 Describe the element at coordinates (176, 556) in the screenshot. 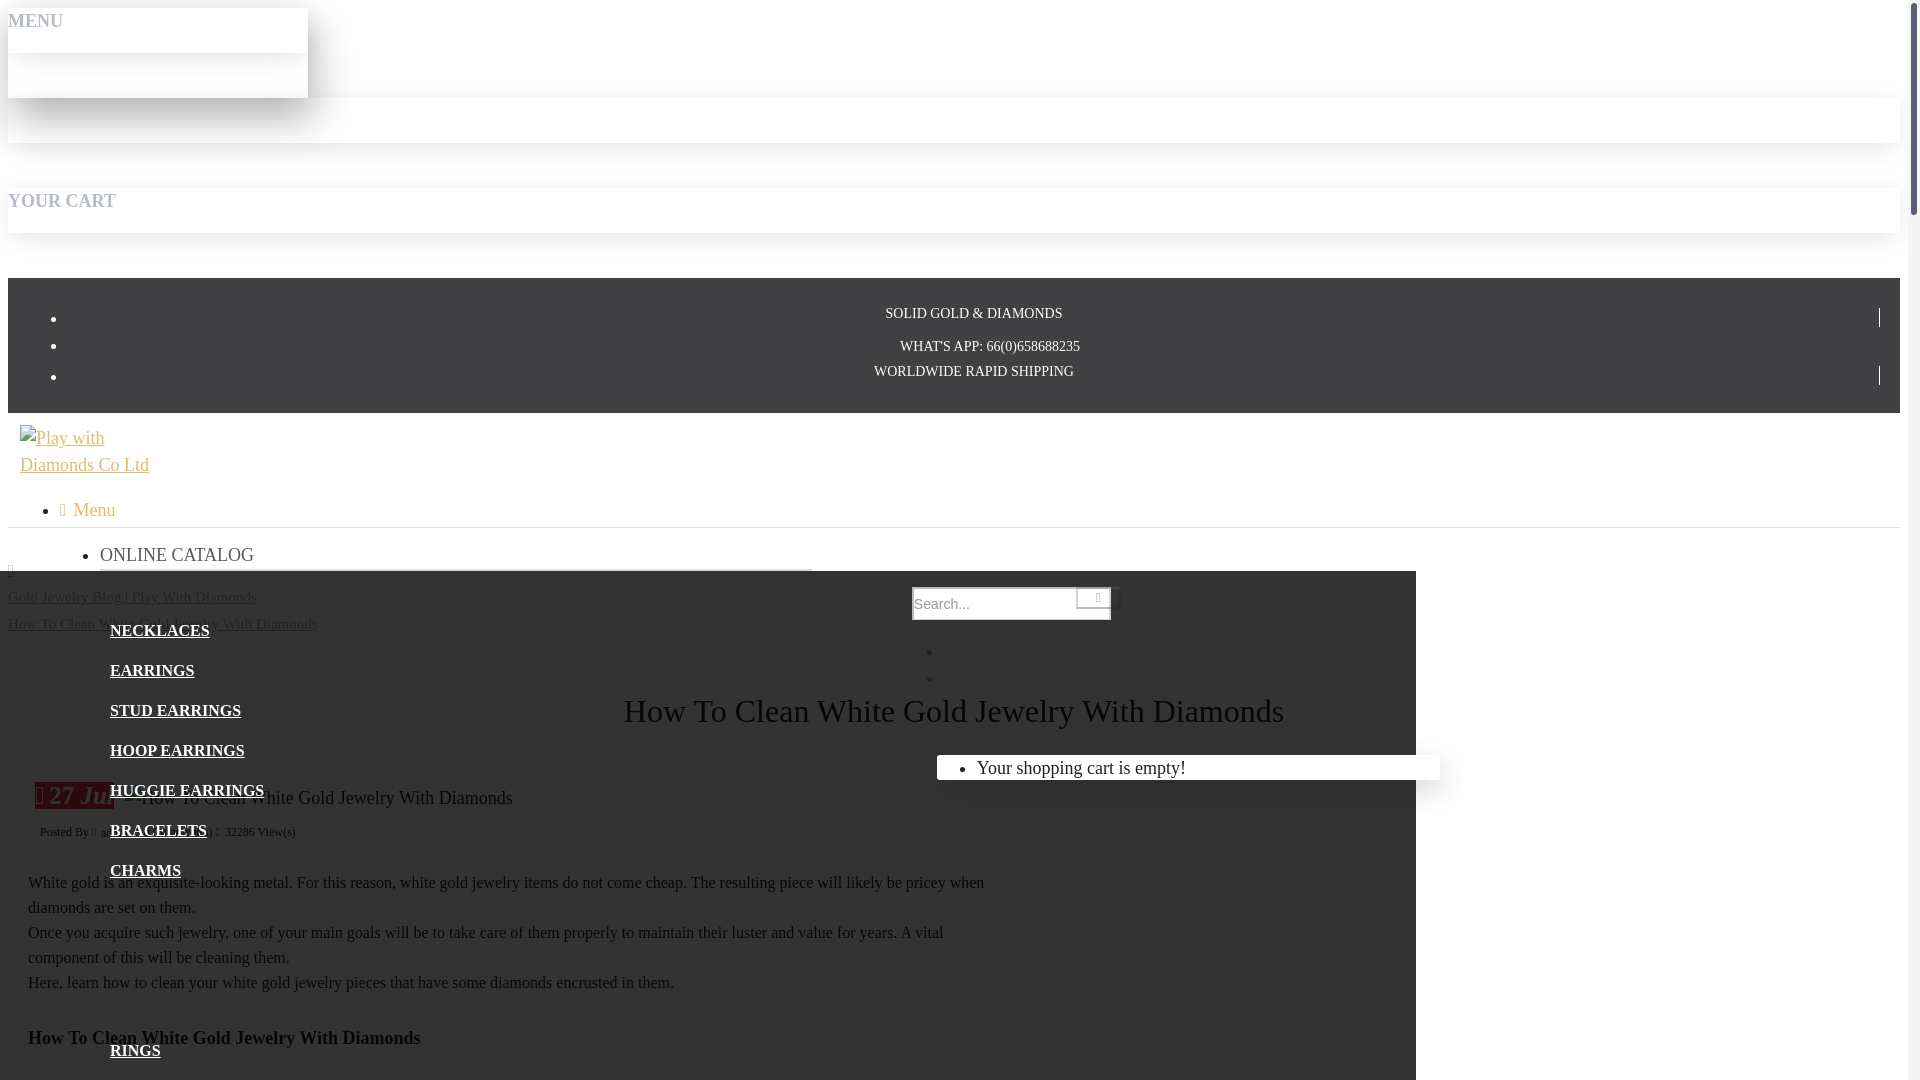

I see `ONLINE CATALOG` at that location.